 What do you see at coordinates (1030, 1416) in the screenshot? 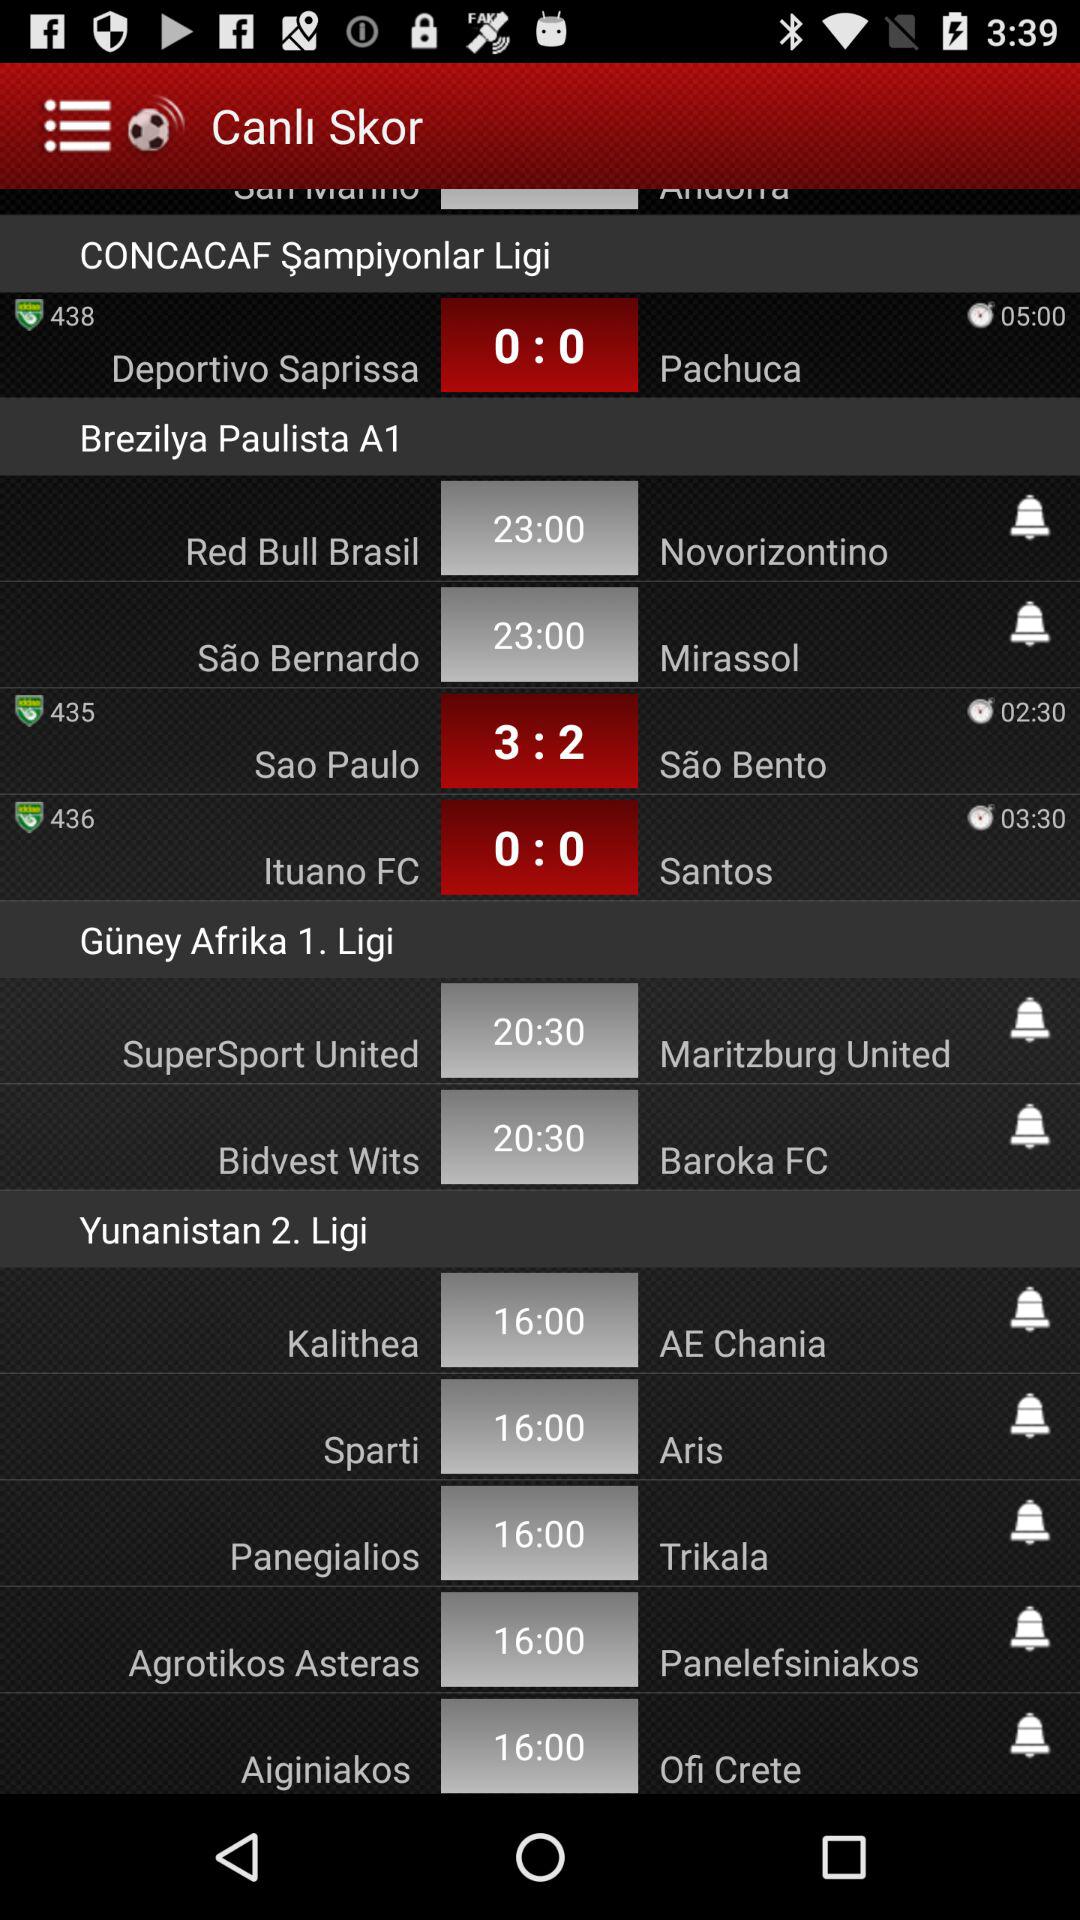
I see `set reminder for game` at bounding box center [1030, 1416].